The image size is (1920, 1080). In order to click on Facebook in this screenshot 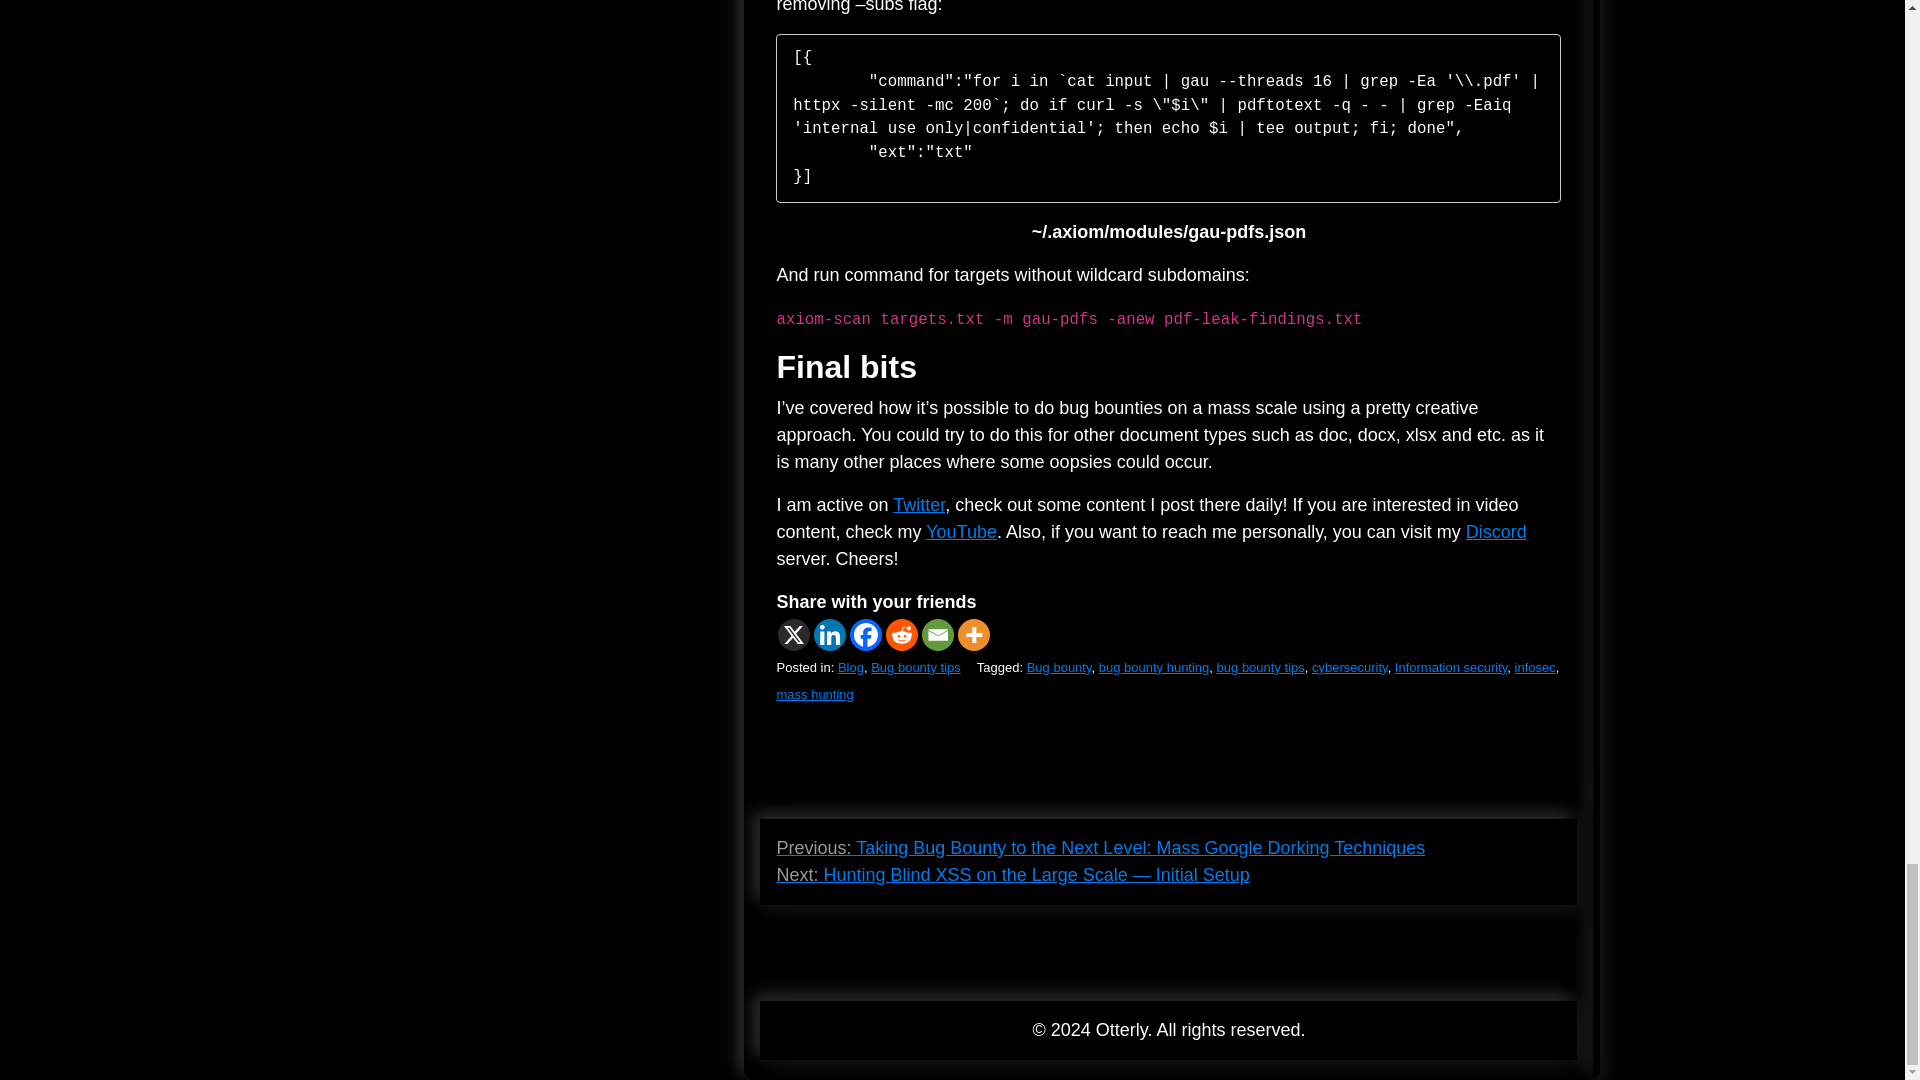, I will do `click(866, 634)`.